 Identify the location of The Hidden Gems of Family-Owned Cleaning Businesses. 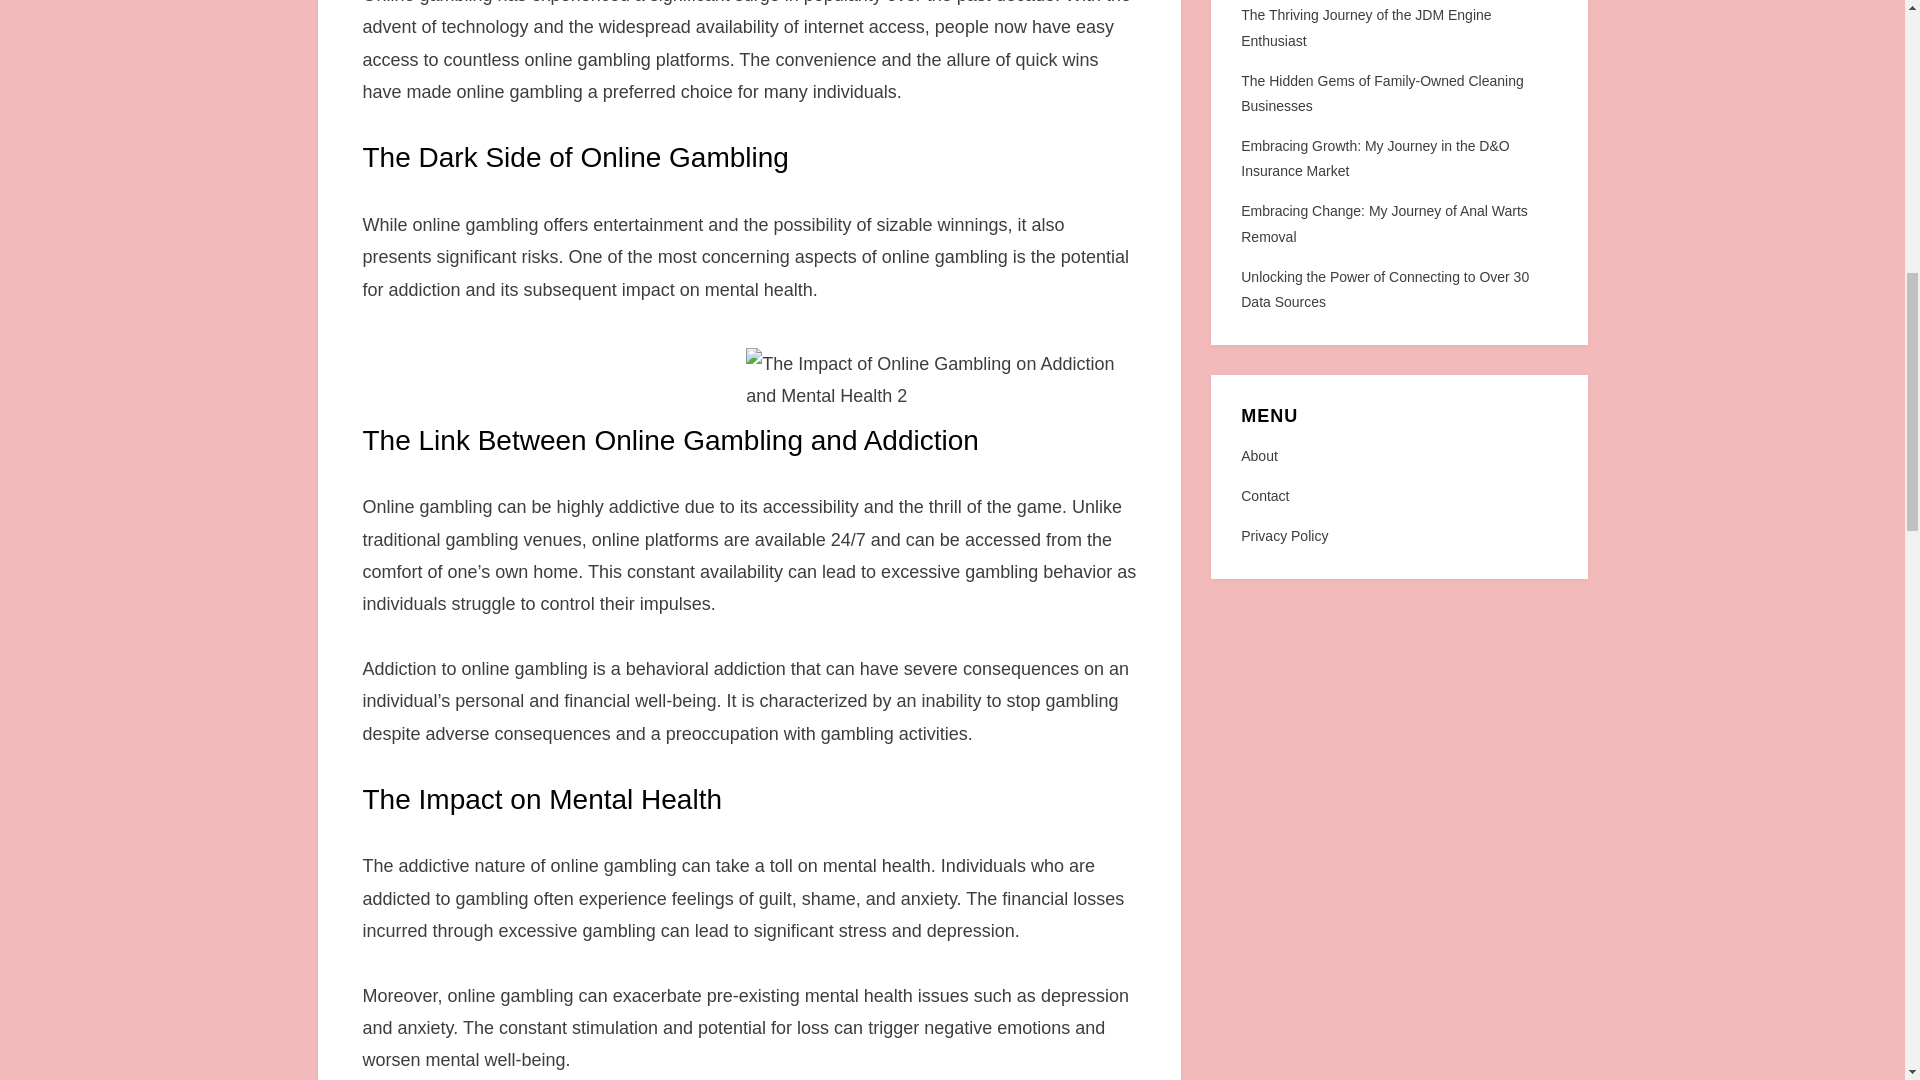
(1381, 94).